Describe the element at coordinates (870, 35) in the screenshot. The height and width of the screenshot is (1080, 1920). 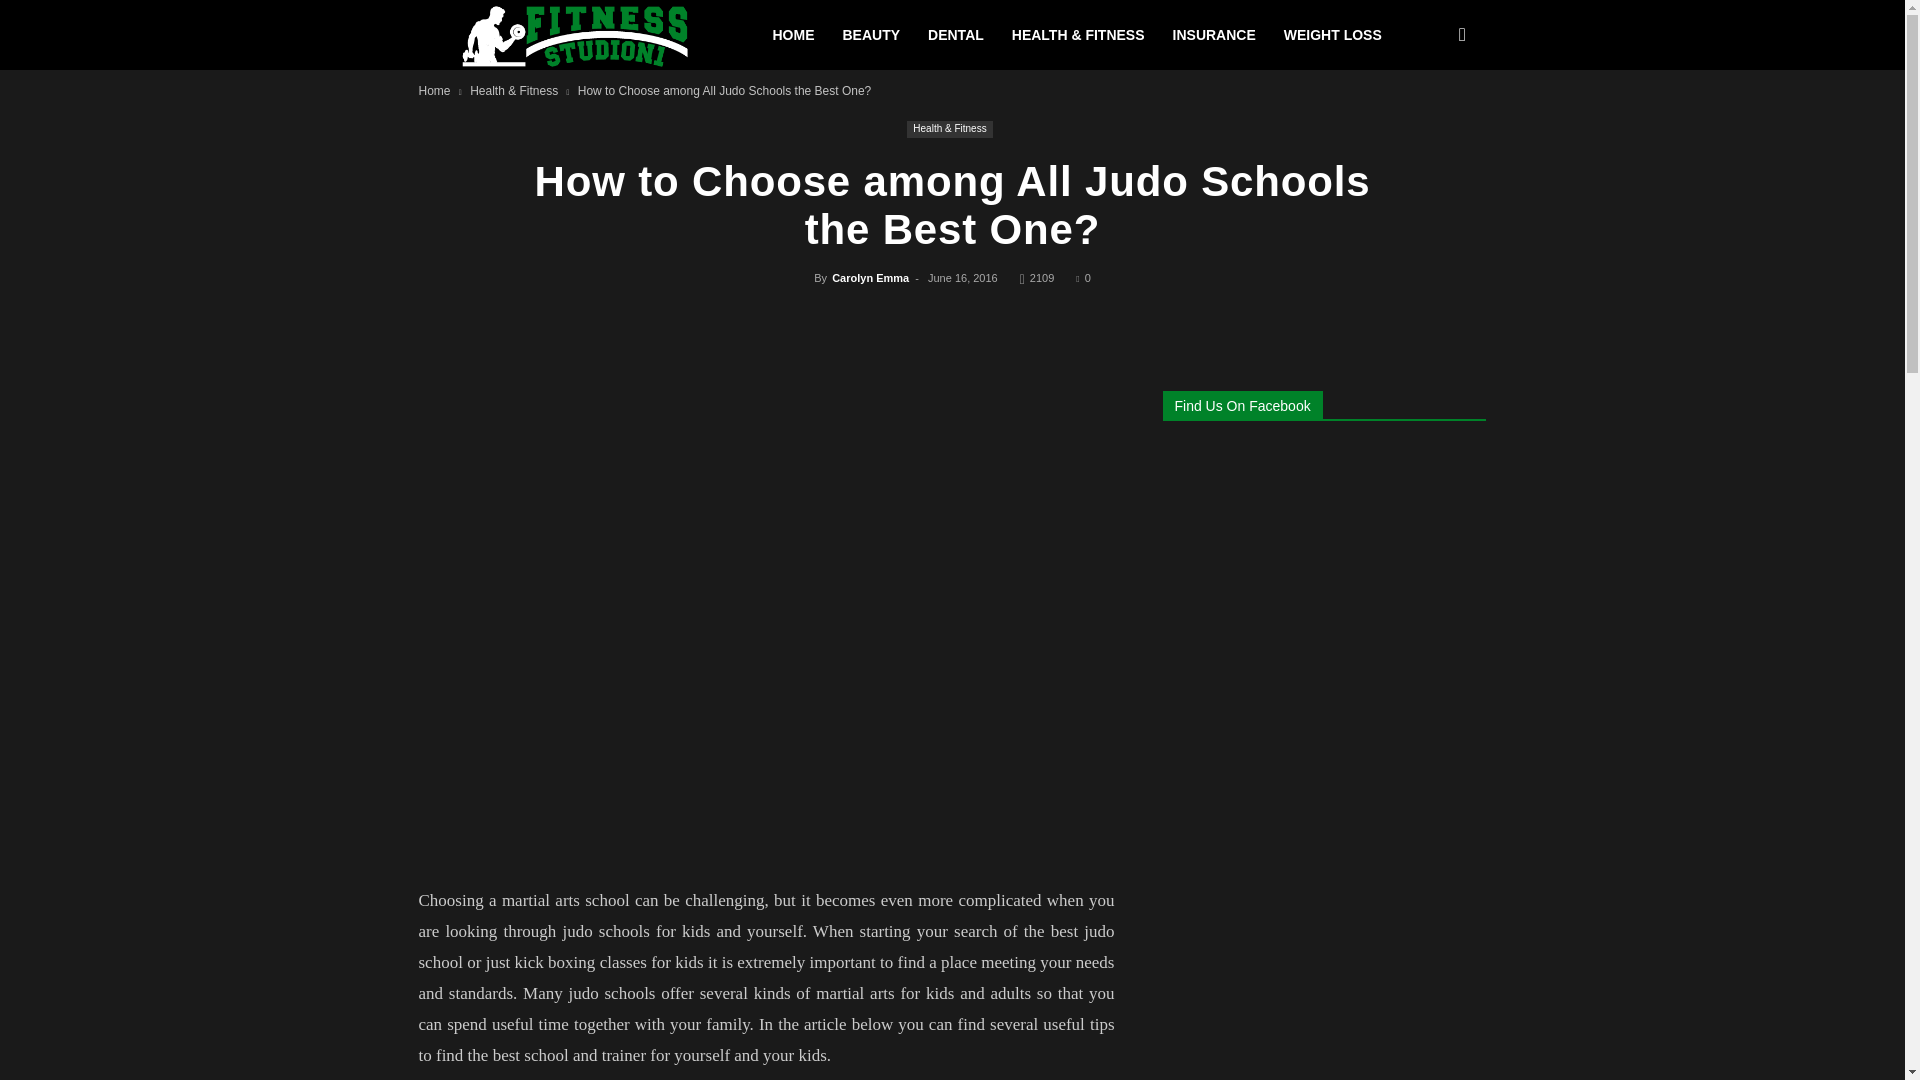
I see `BEAUTY` at that location.